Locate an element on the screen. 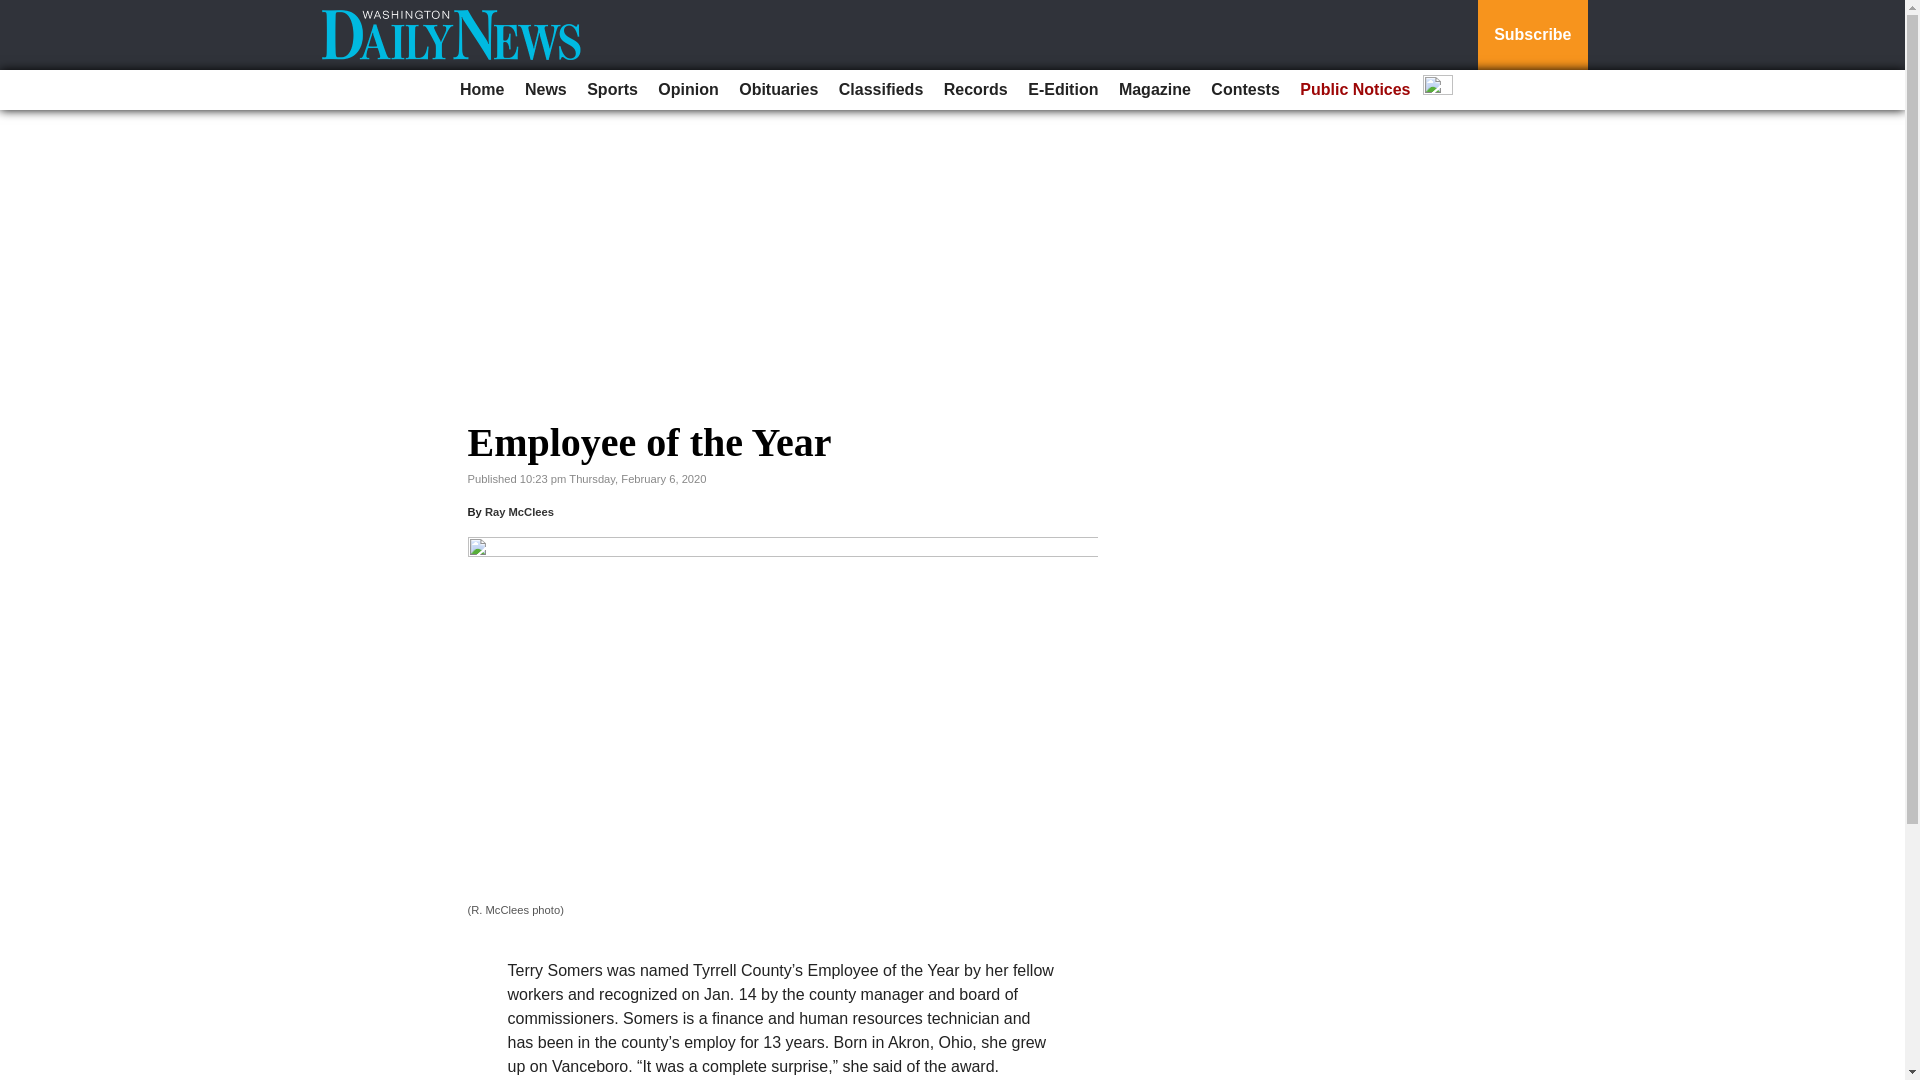 This screenshot has height=1080, width=1920. Public Notices is located at coordinates (1355, 90).